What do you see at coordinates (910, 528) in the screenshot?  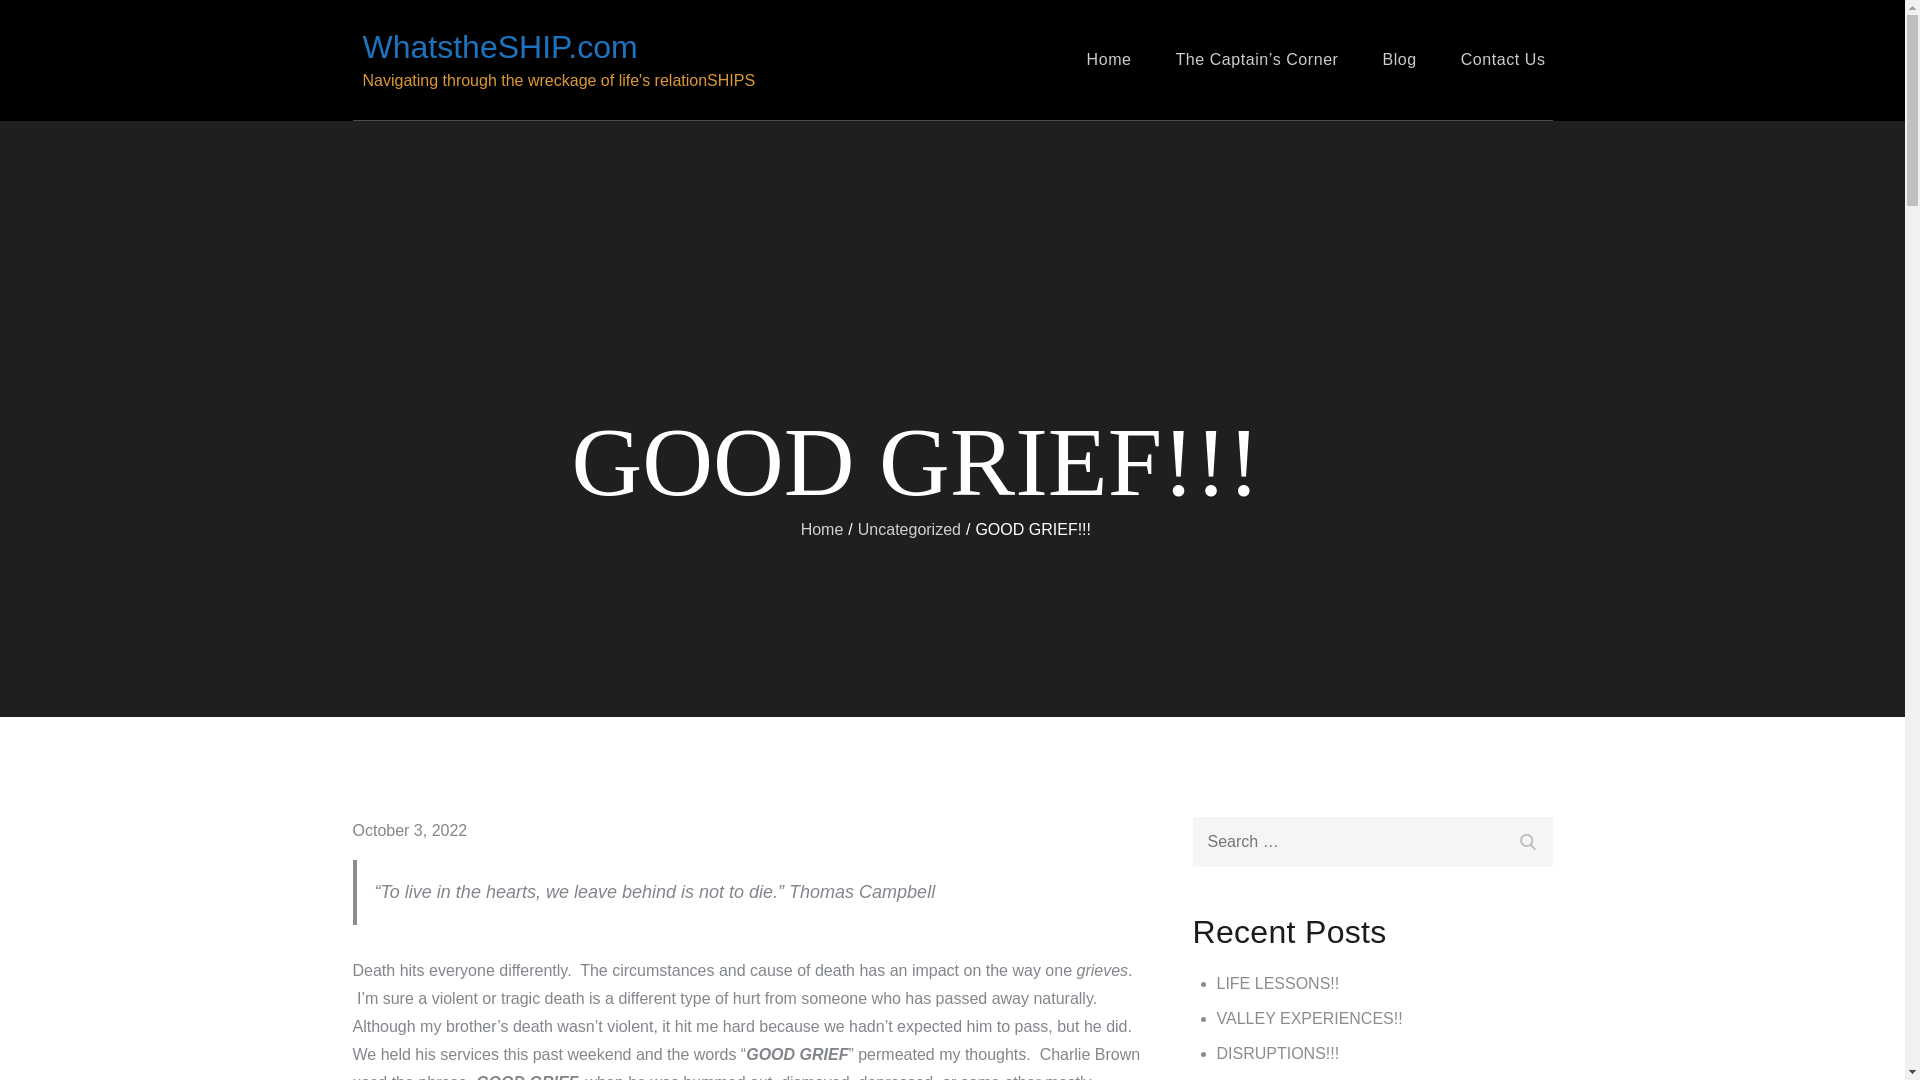 I see `Uncategorized` at bounding box center [910, 528].